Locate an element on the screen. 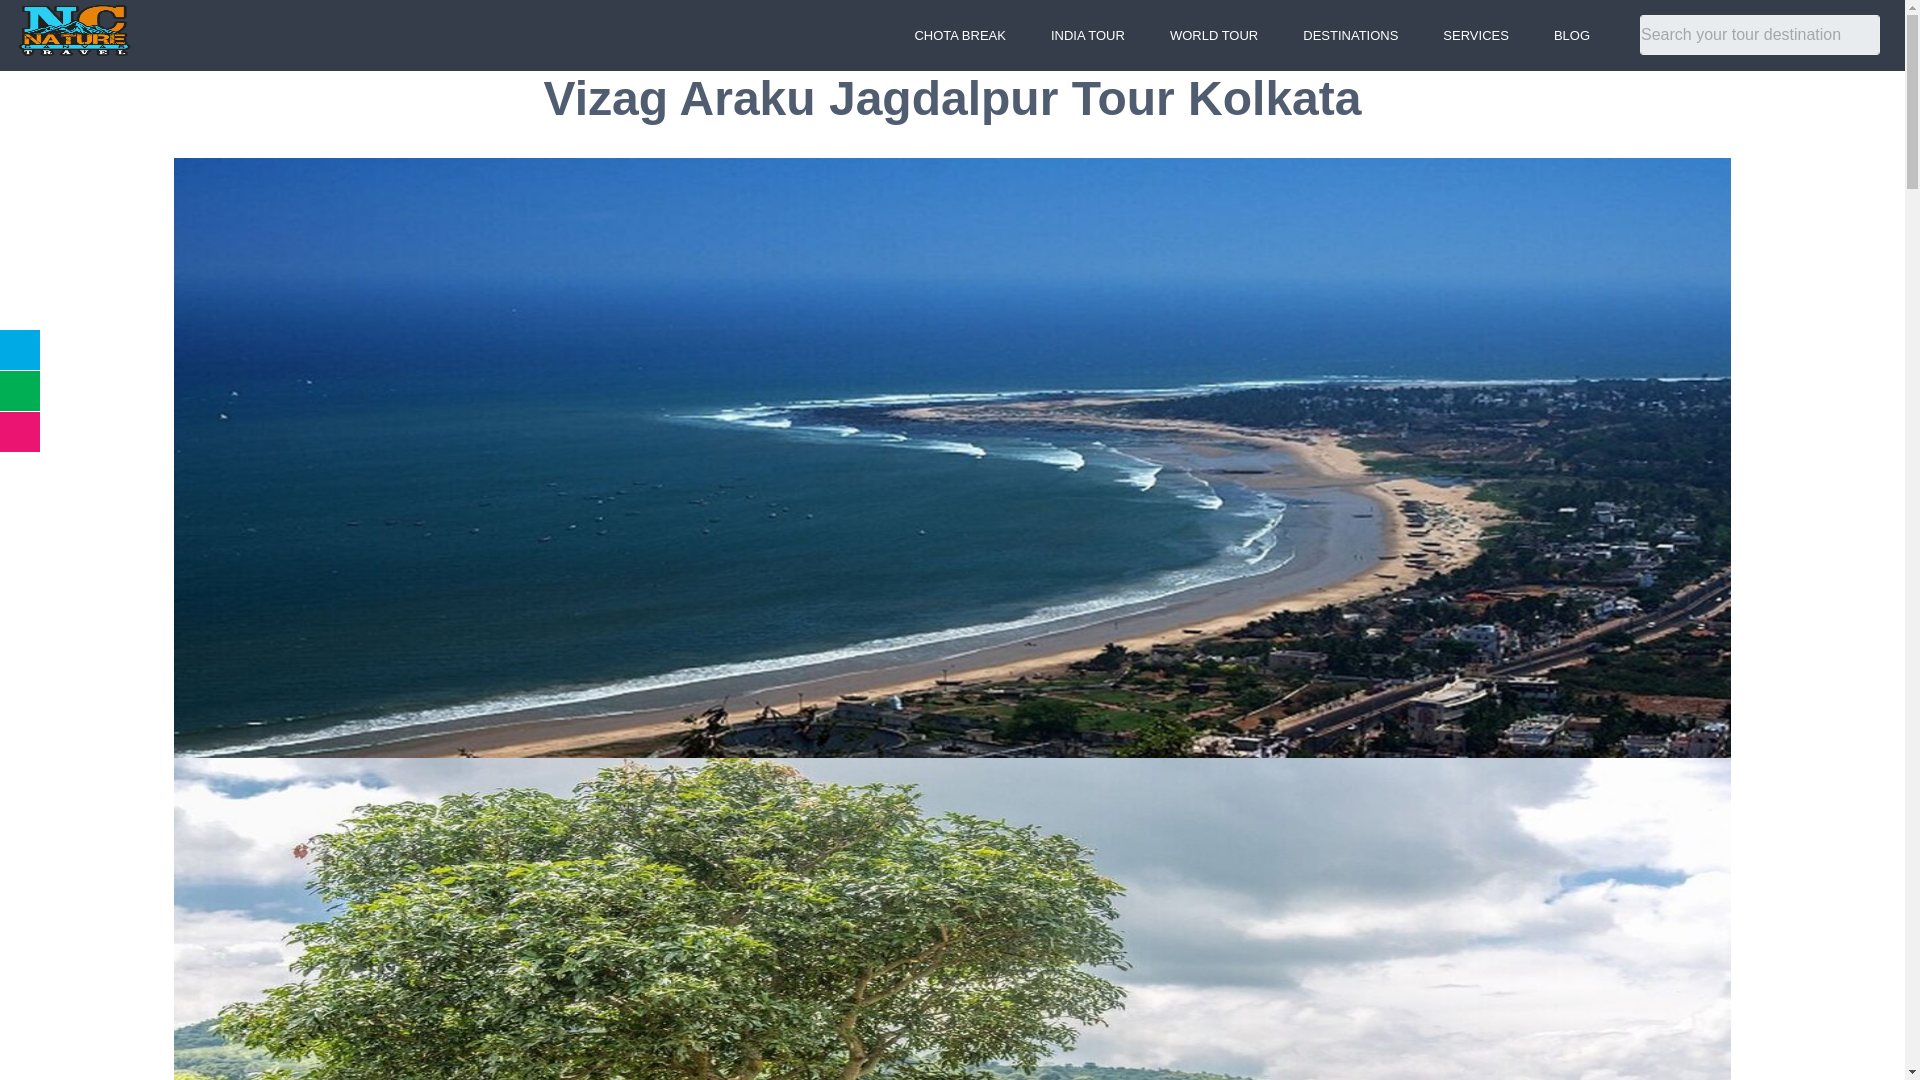 The image size is (1920, 1080). WORLD TOUR is located at coordinates (1214, 35).